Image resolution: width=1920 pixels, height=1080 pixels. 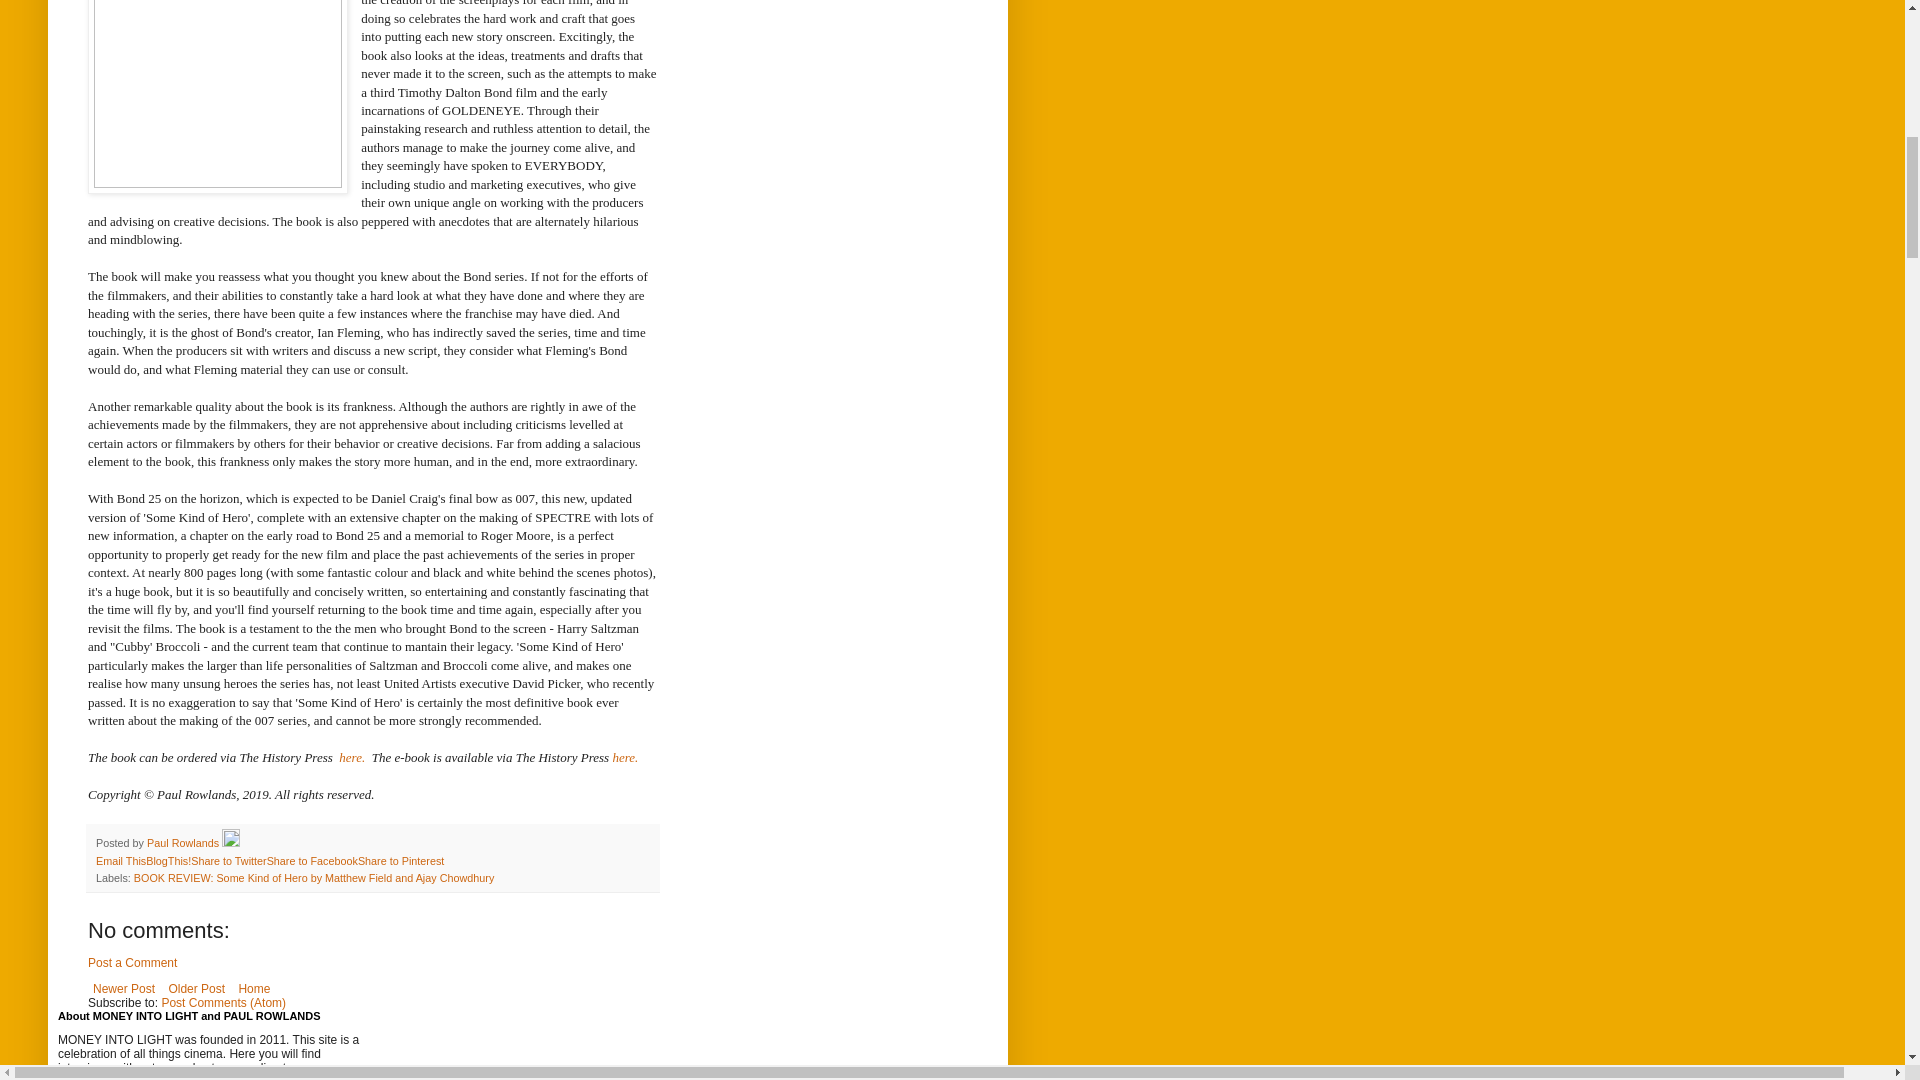 I want to click on Home, so click(x=253, y=989).